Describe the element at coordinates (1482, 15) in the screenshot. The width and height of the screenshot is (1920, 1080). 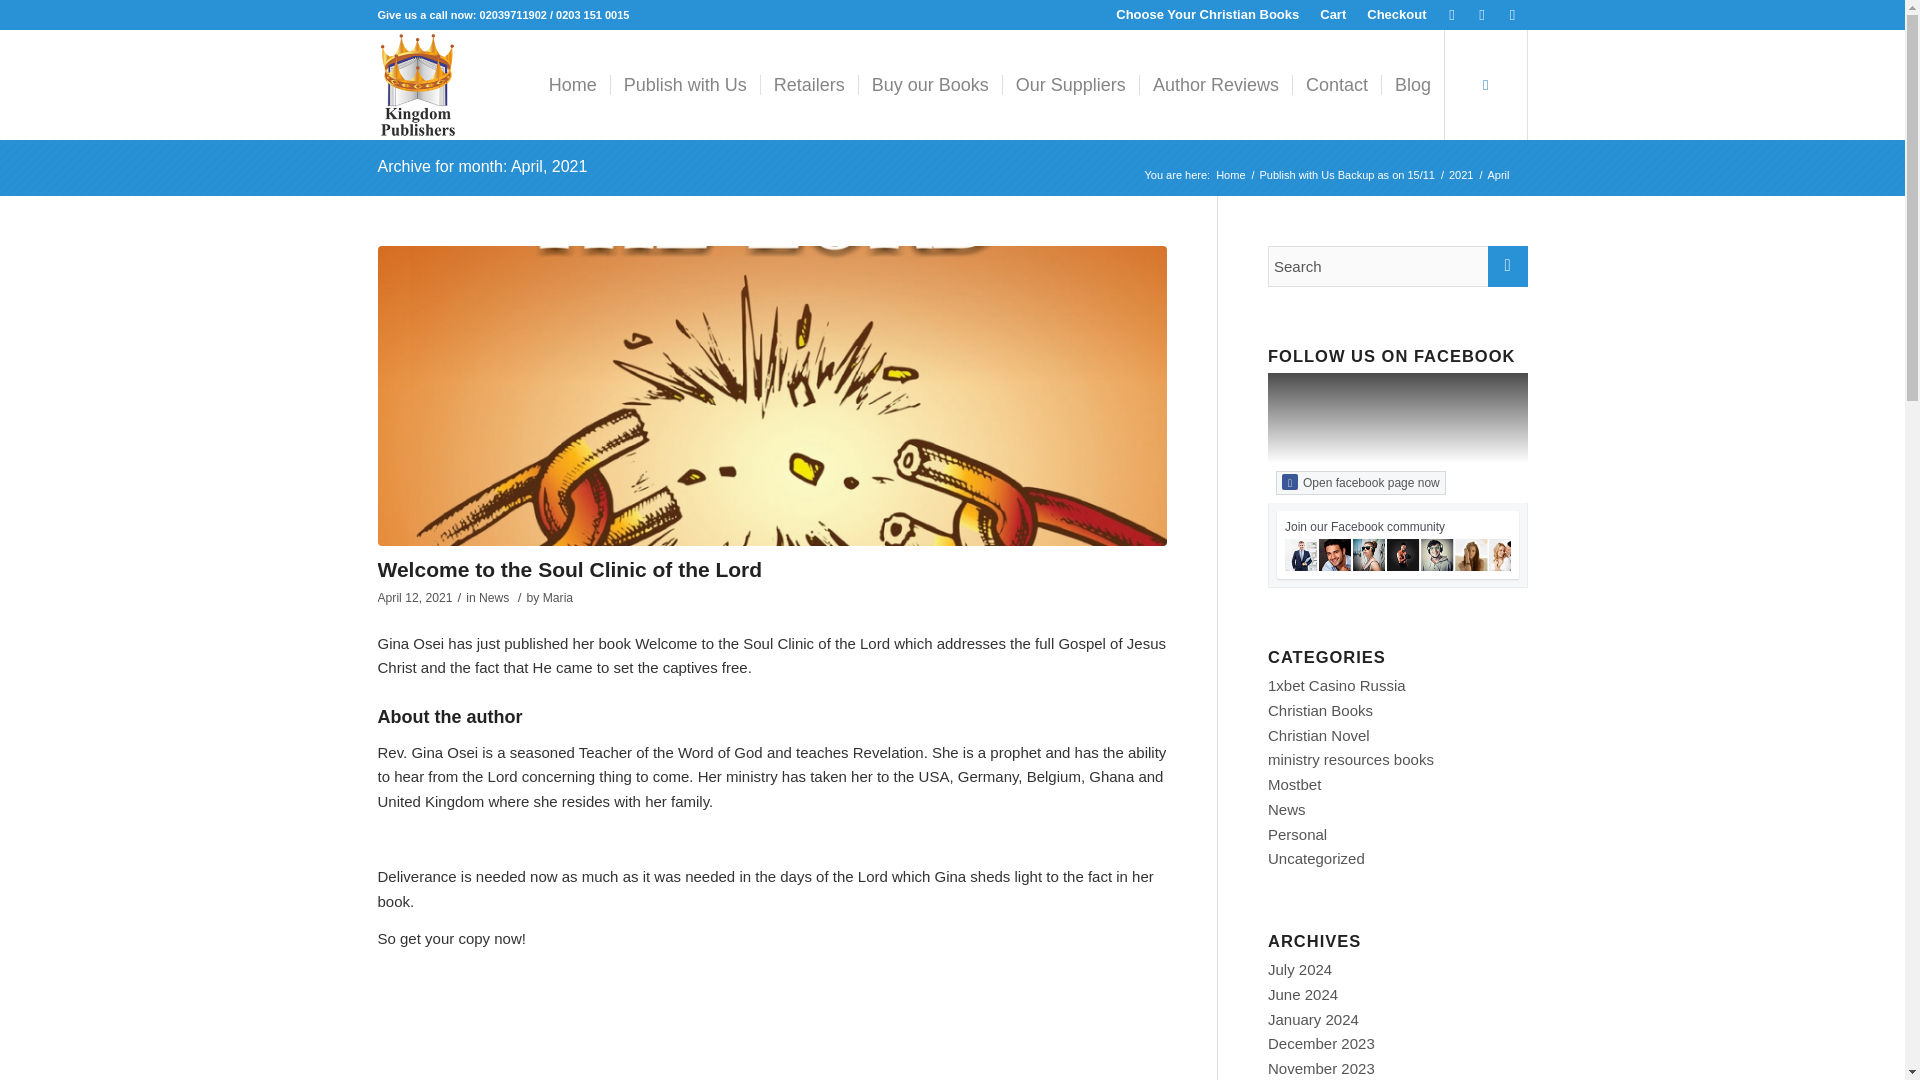
I see `Twitter` at that location.